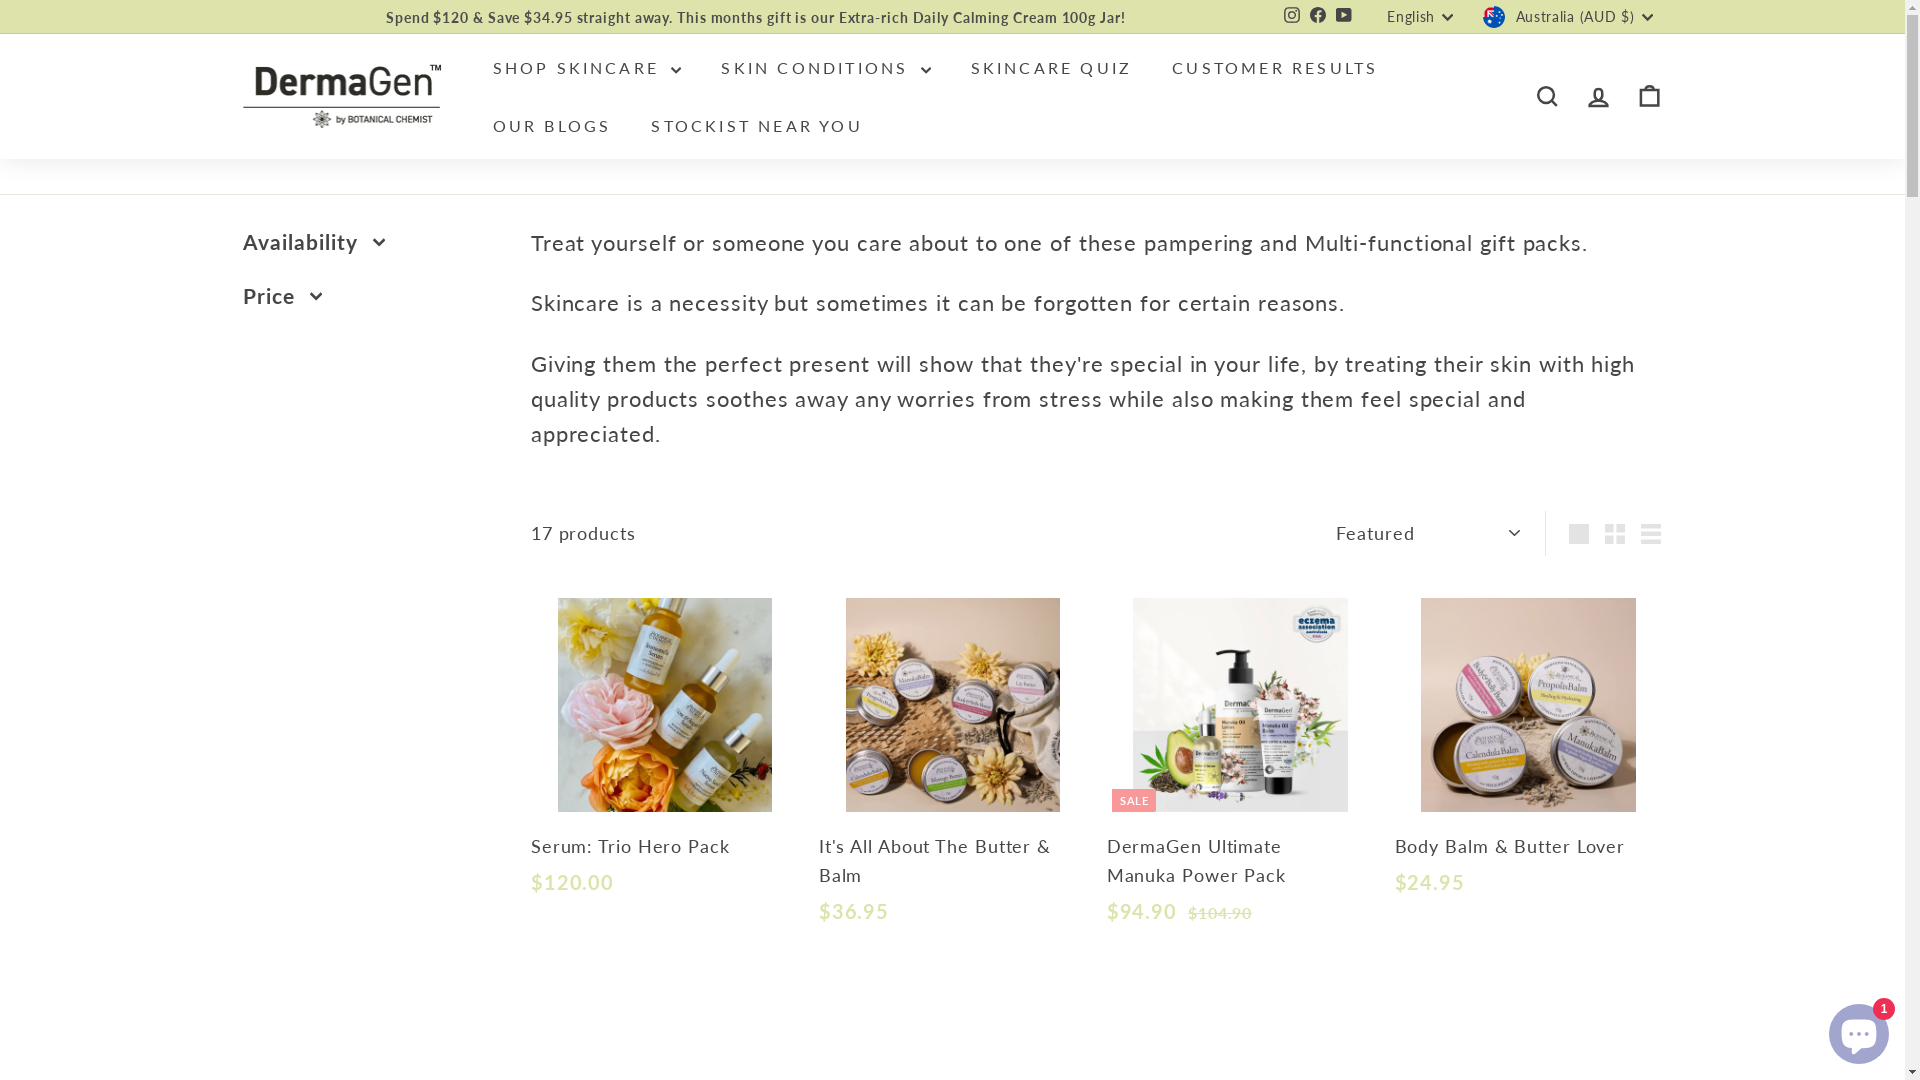 This screenshot has width=1920, height=1080. Describe the element at coordinates (1650, 96) in the screenshot. I see `CART` at that location.